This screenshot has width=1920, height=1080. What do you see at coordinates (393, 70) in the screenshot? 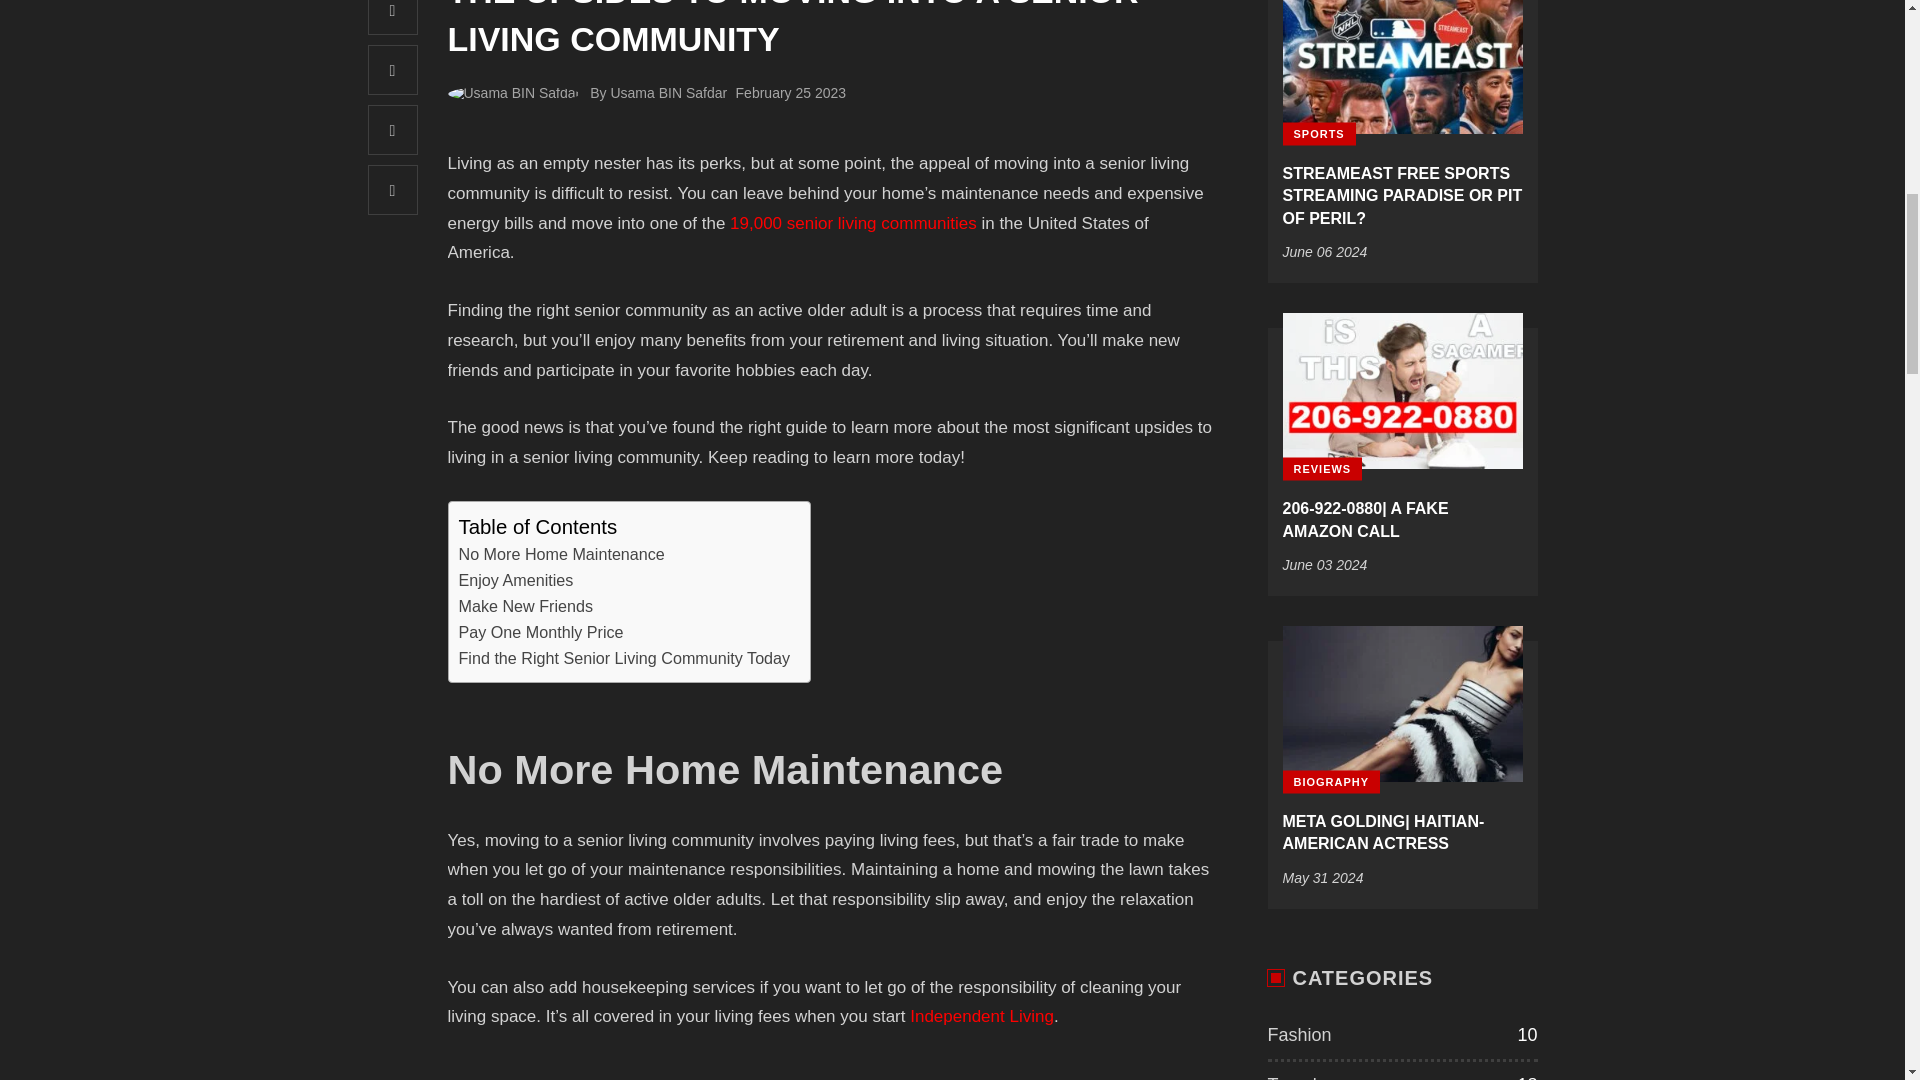
I see `Share on Twitter` at bounding box center [393, 70].